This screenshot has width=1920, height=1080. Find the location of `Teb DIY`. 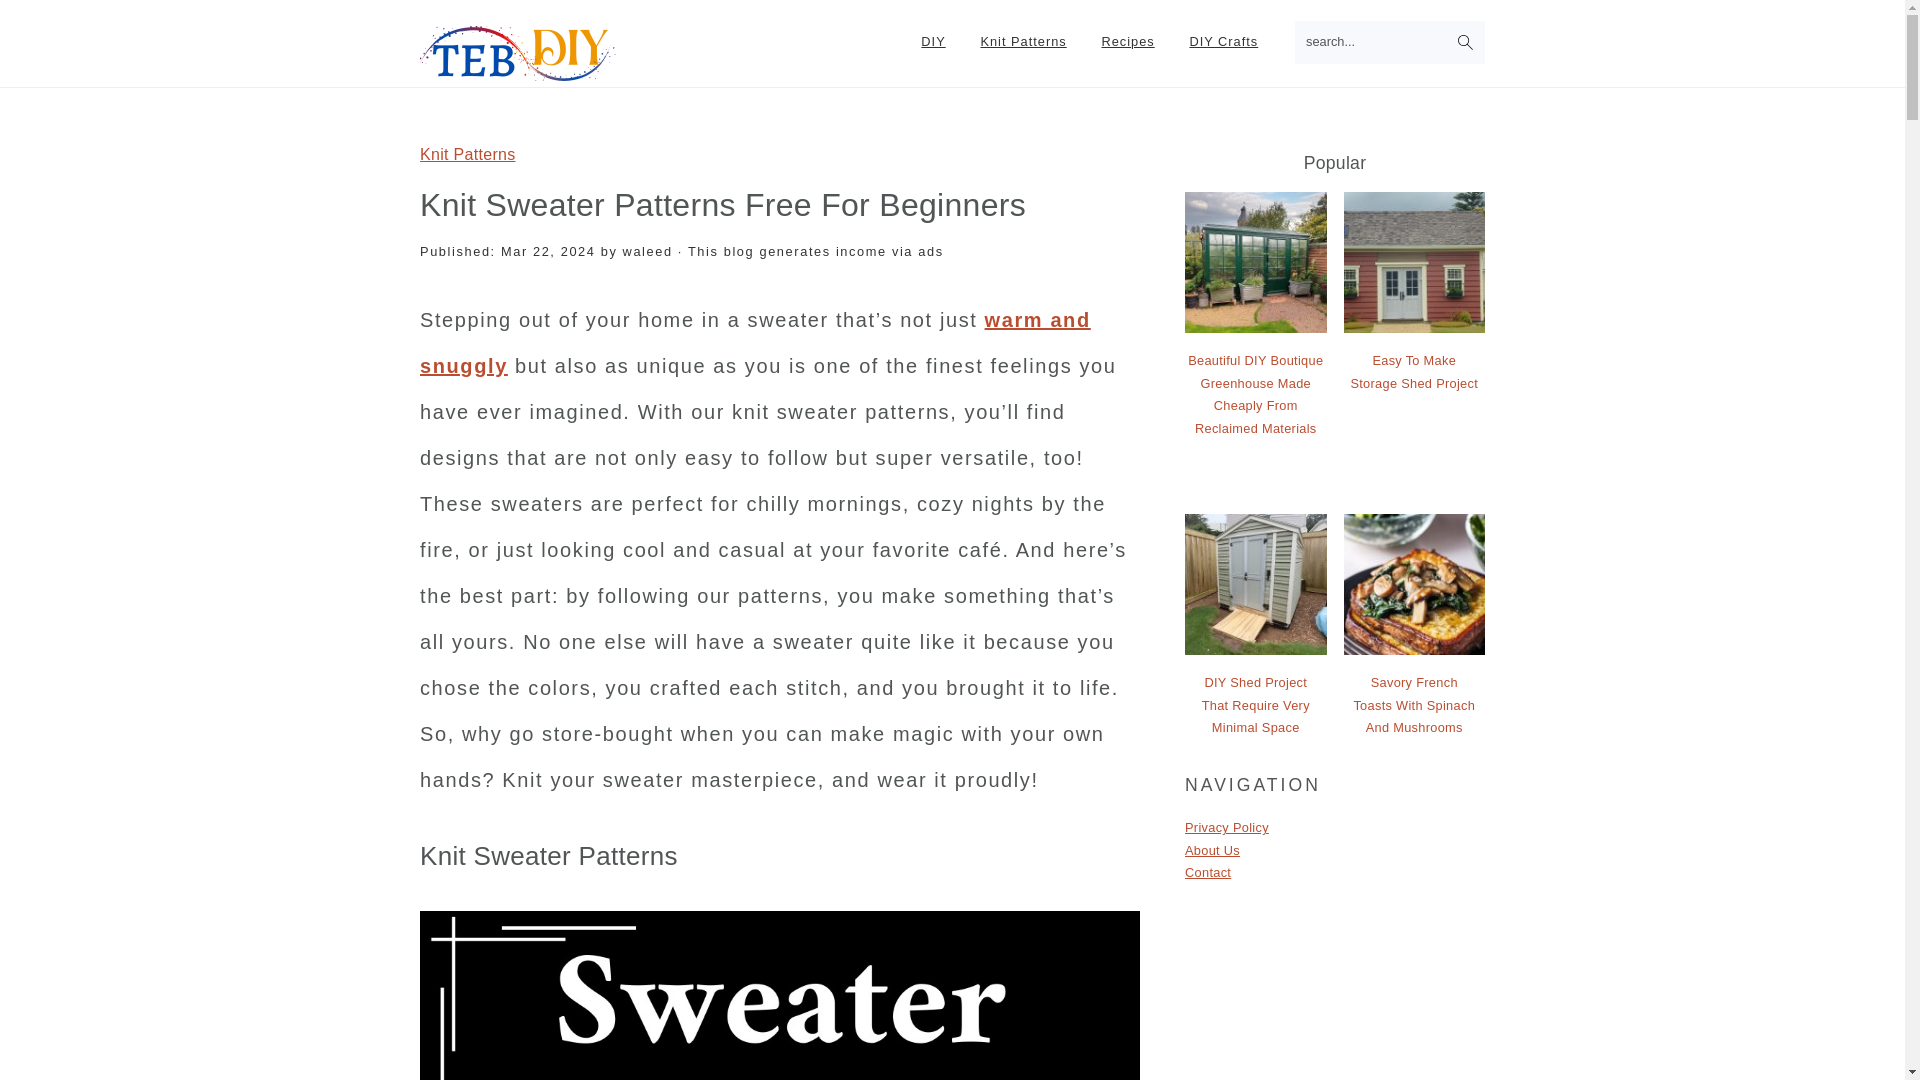

Teb DIY is located at coordinates (528, 69).